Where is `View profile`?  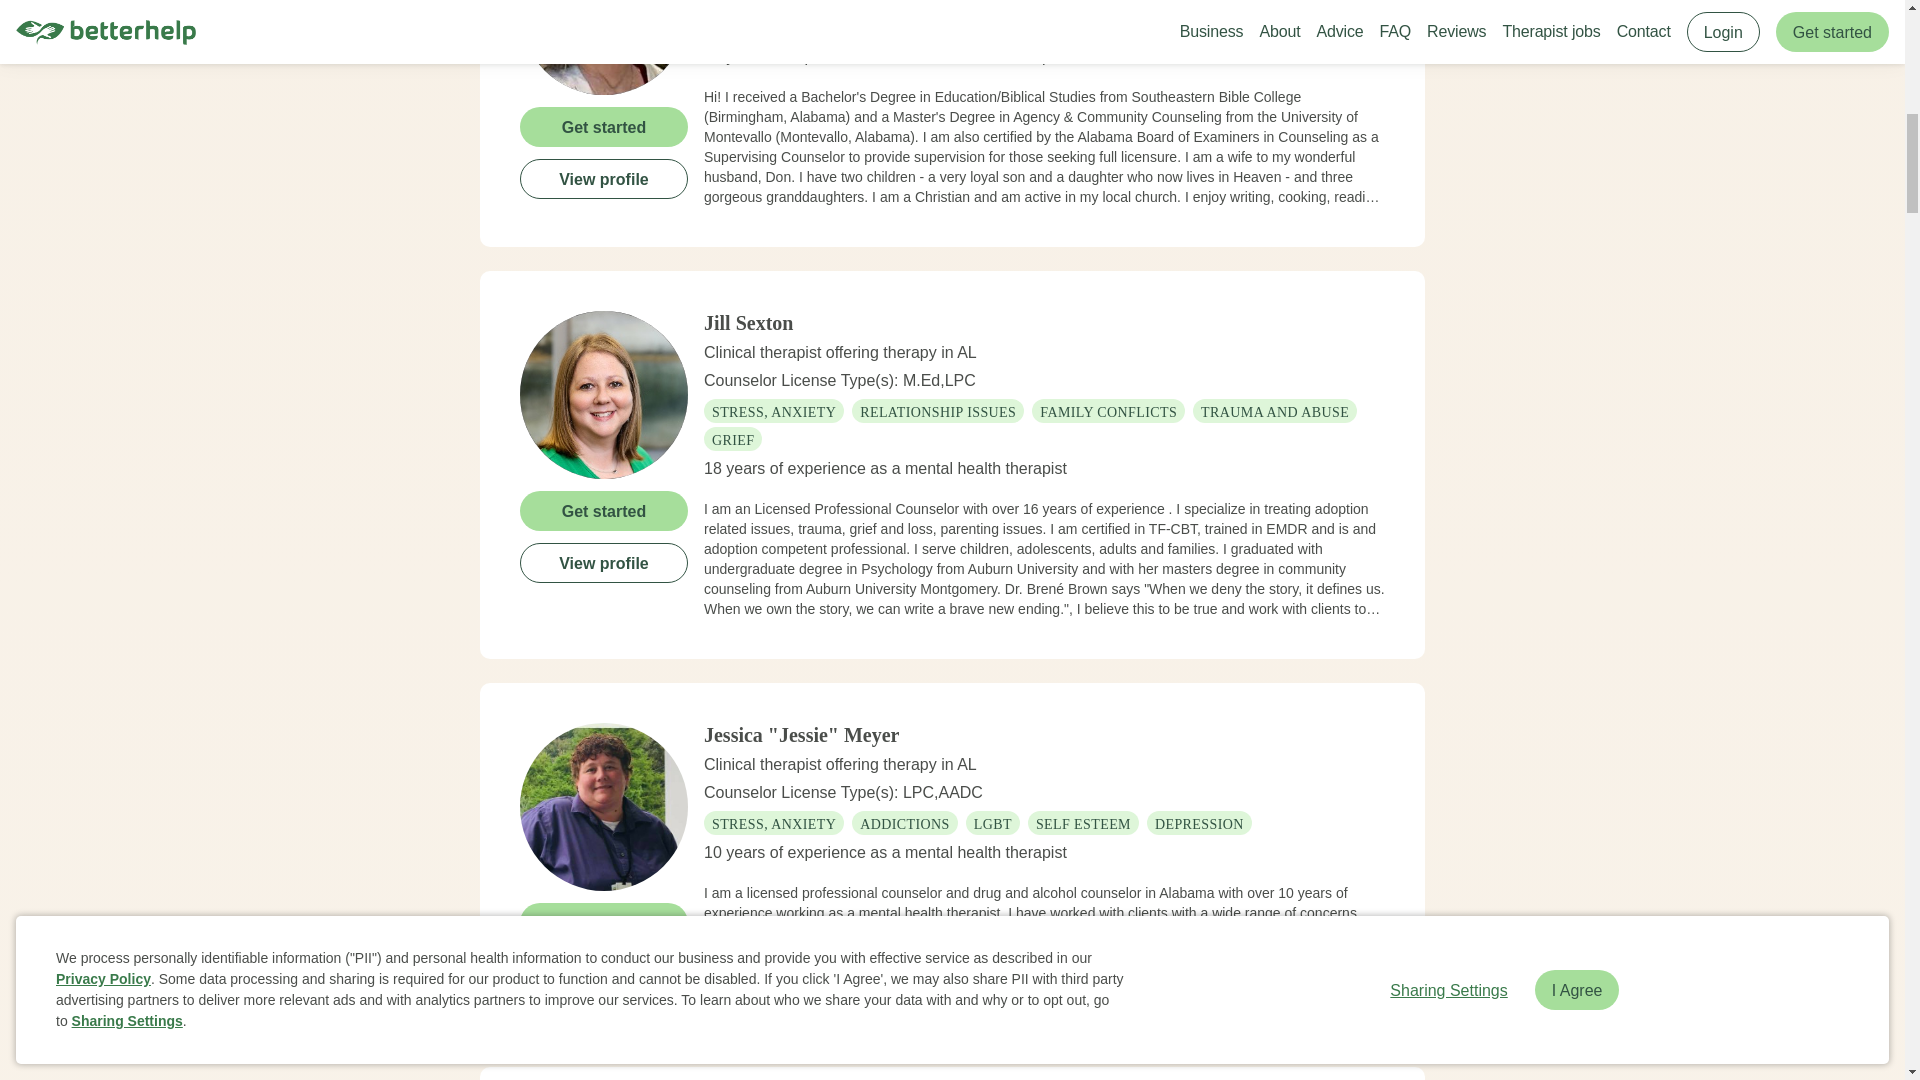 View profile is located at coordinates (604, 177).